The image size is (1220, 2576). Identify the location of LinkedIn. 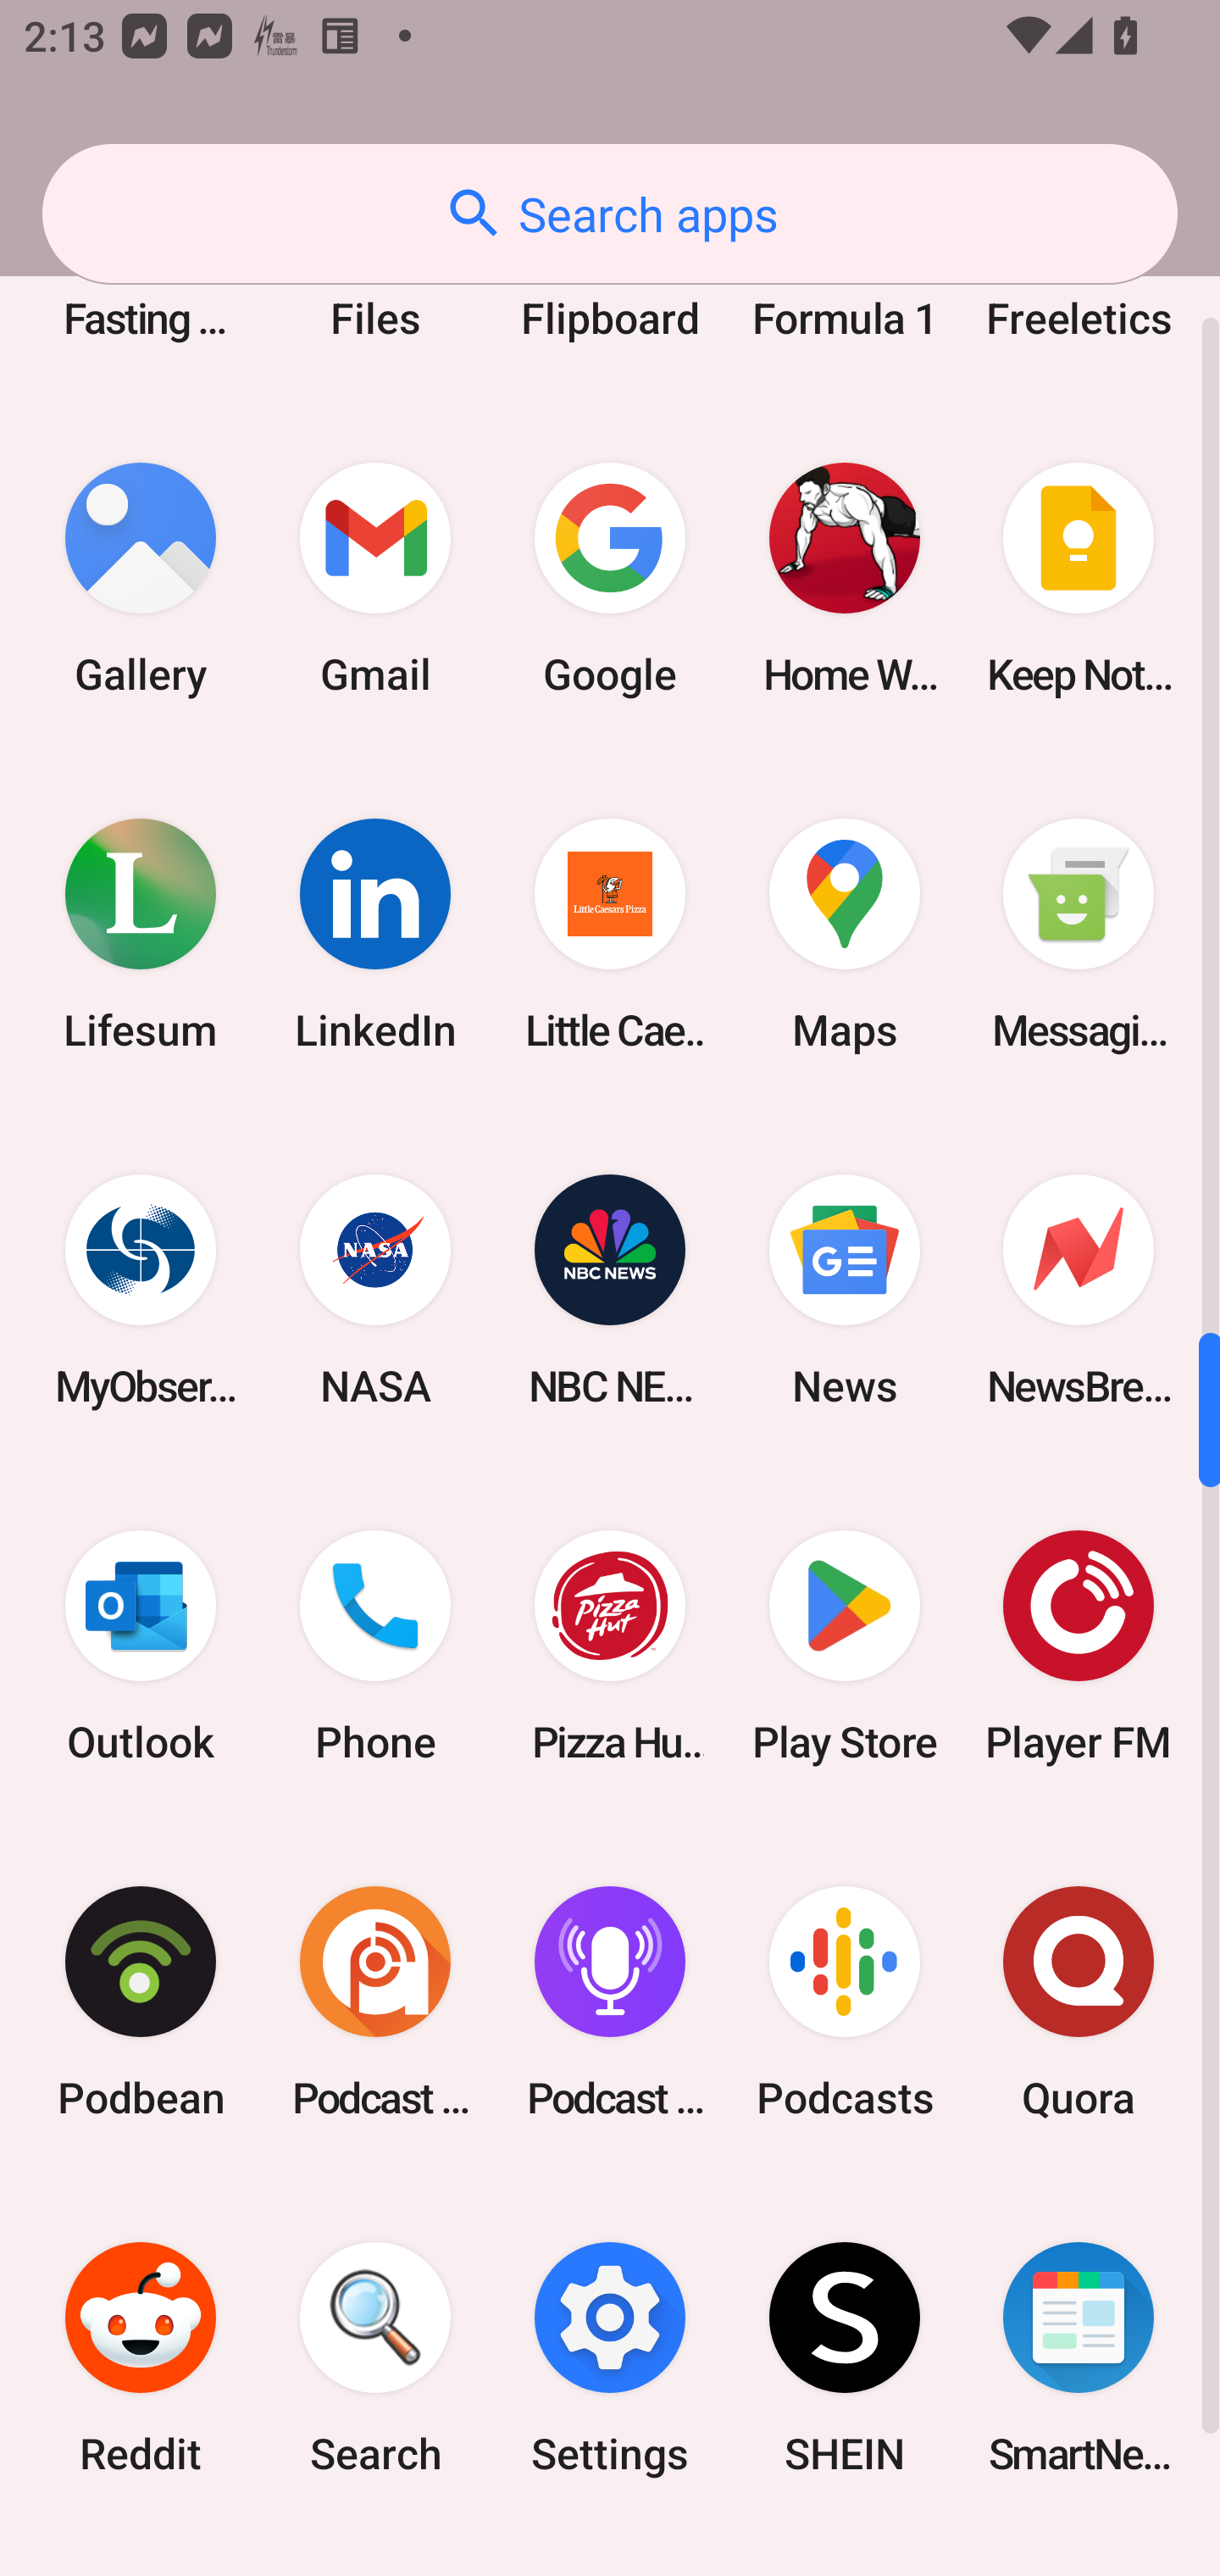
(375, 935).